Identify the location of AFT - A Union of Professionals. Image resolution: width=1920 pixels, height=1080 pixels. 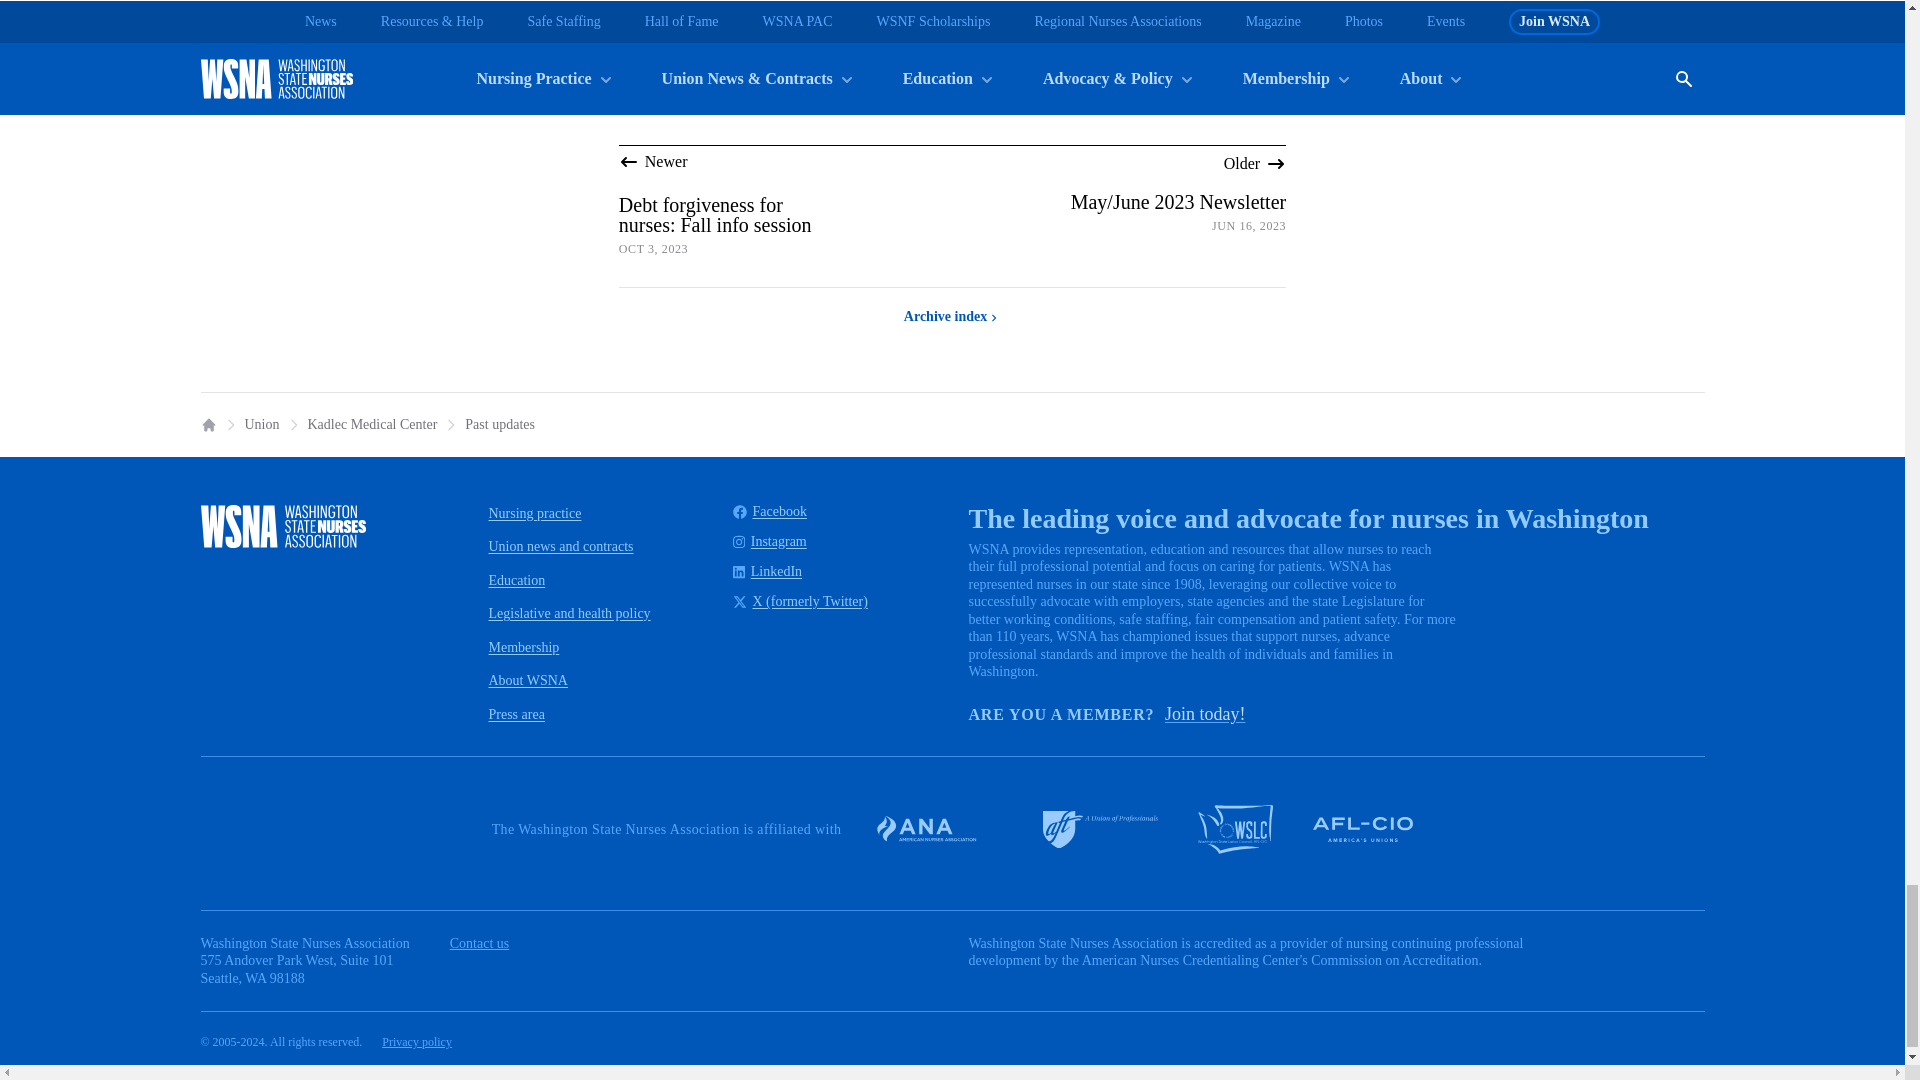
(1100, 830).